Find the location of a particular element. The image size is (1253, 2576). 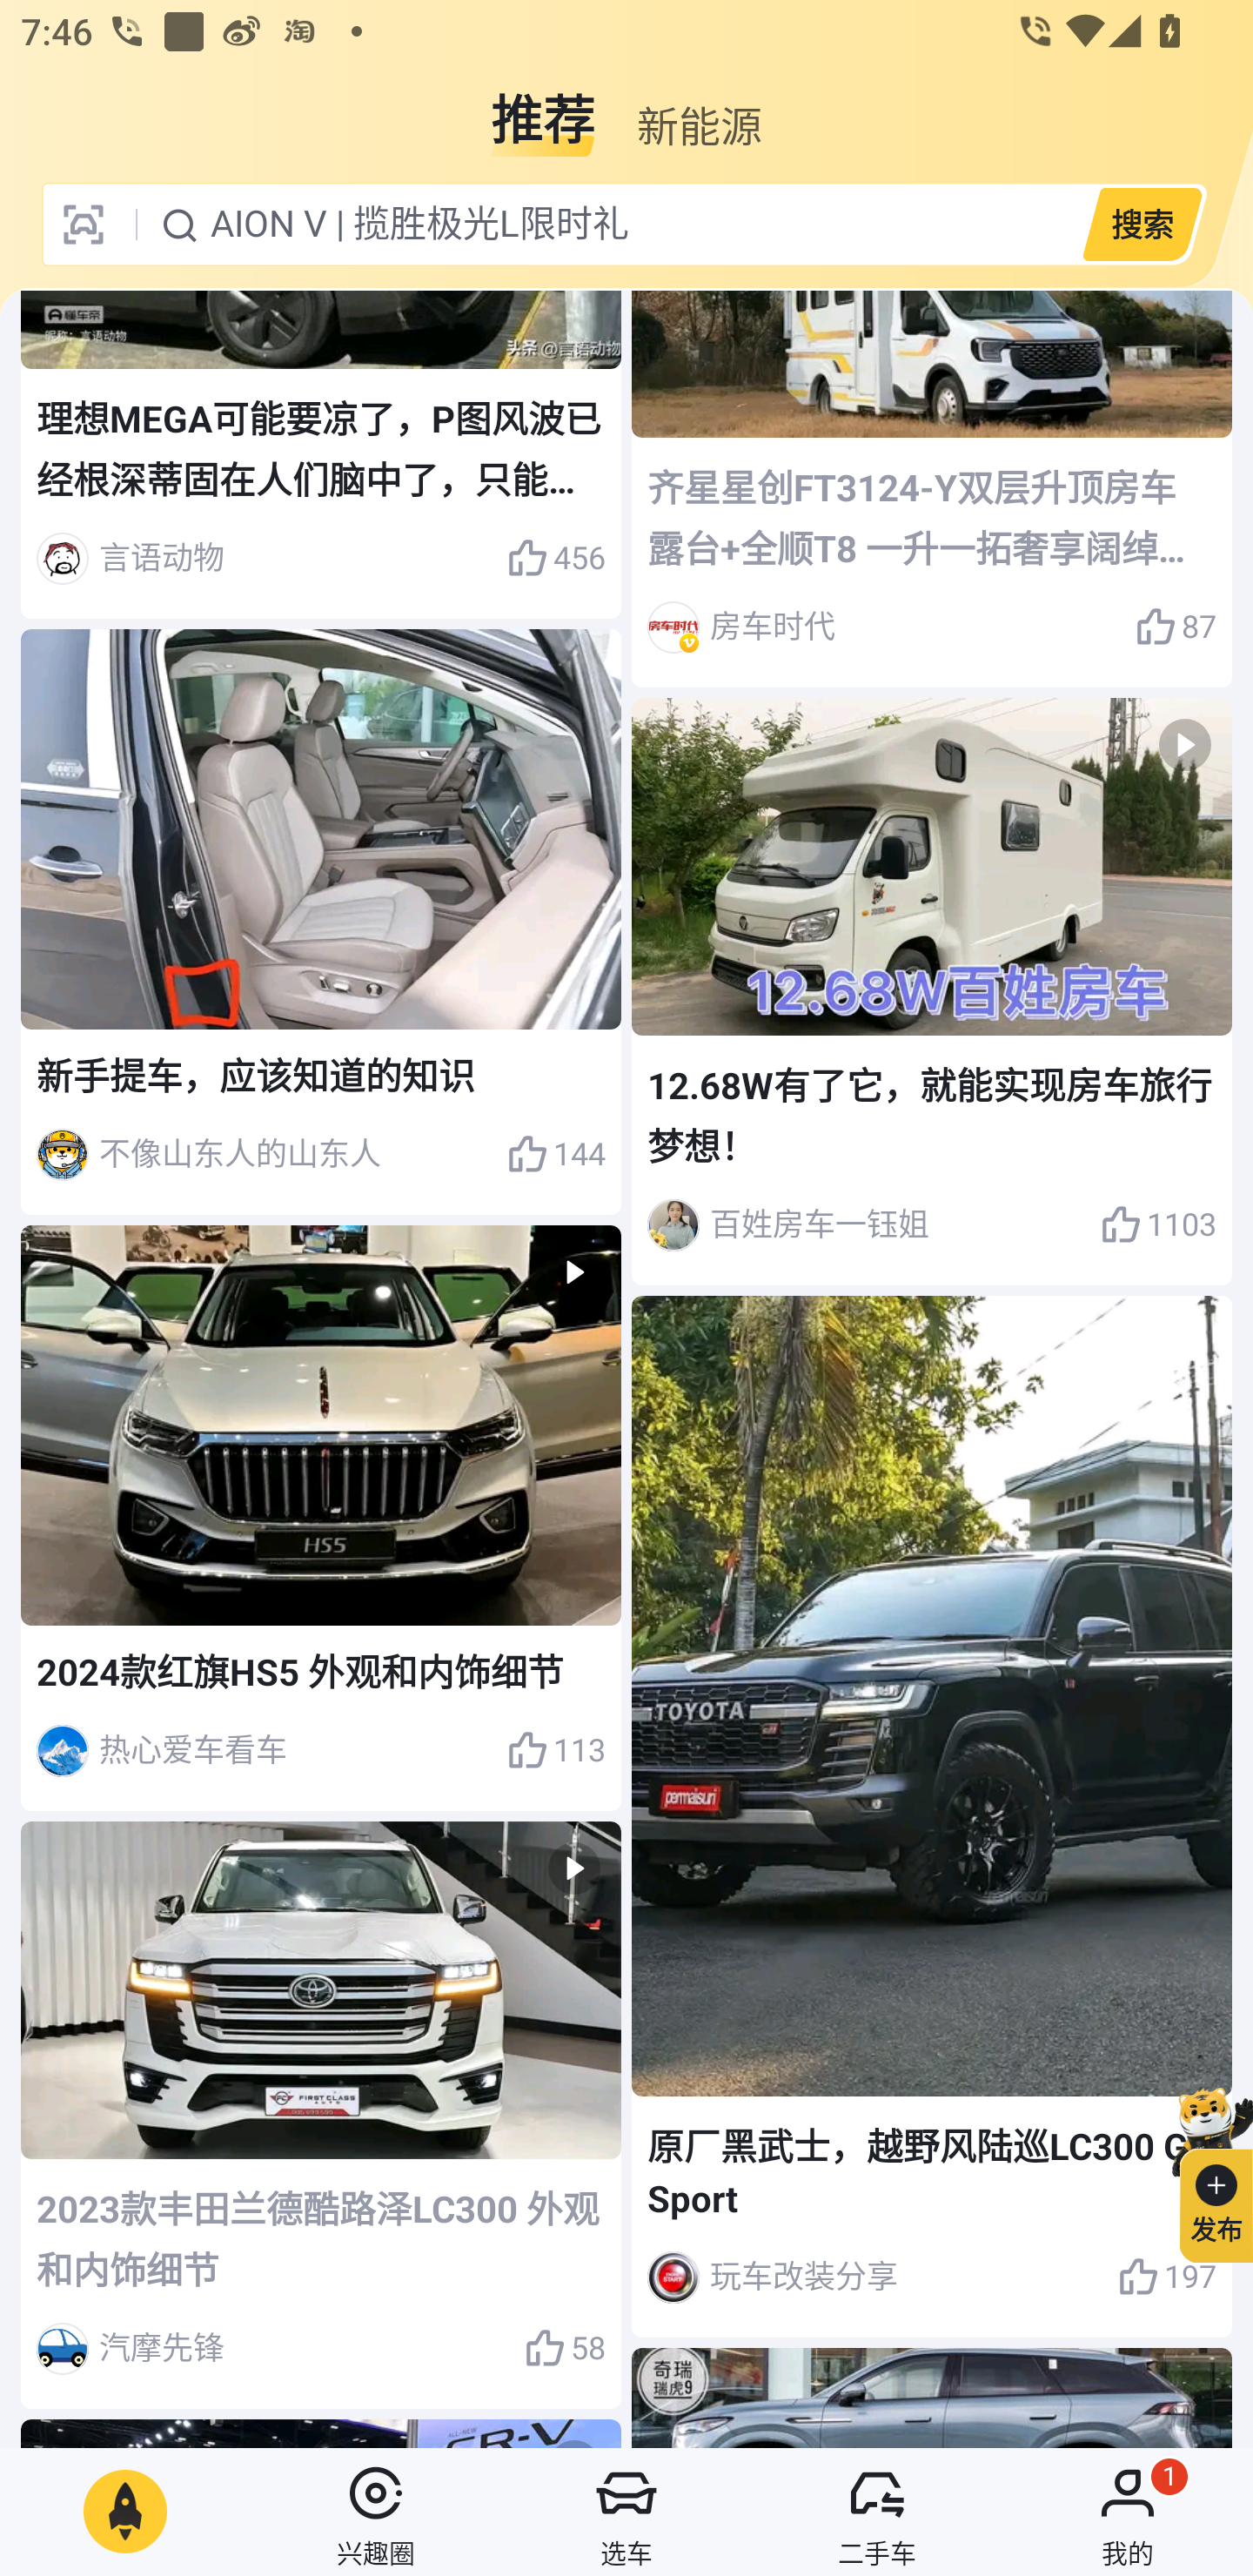

齐星星创FT3124-Y双层升顶房车 露台+全顺T8 一升一拓奢享阔绰空间 房车时代 87 is located at coordinates (931, 489).